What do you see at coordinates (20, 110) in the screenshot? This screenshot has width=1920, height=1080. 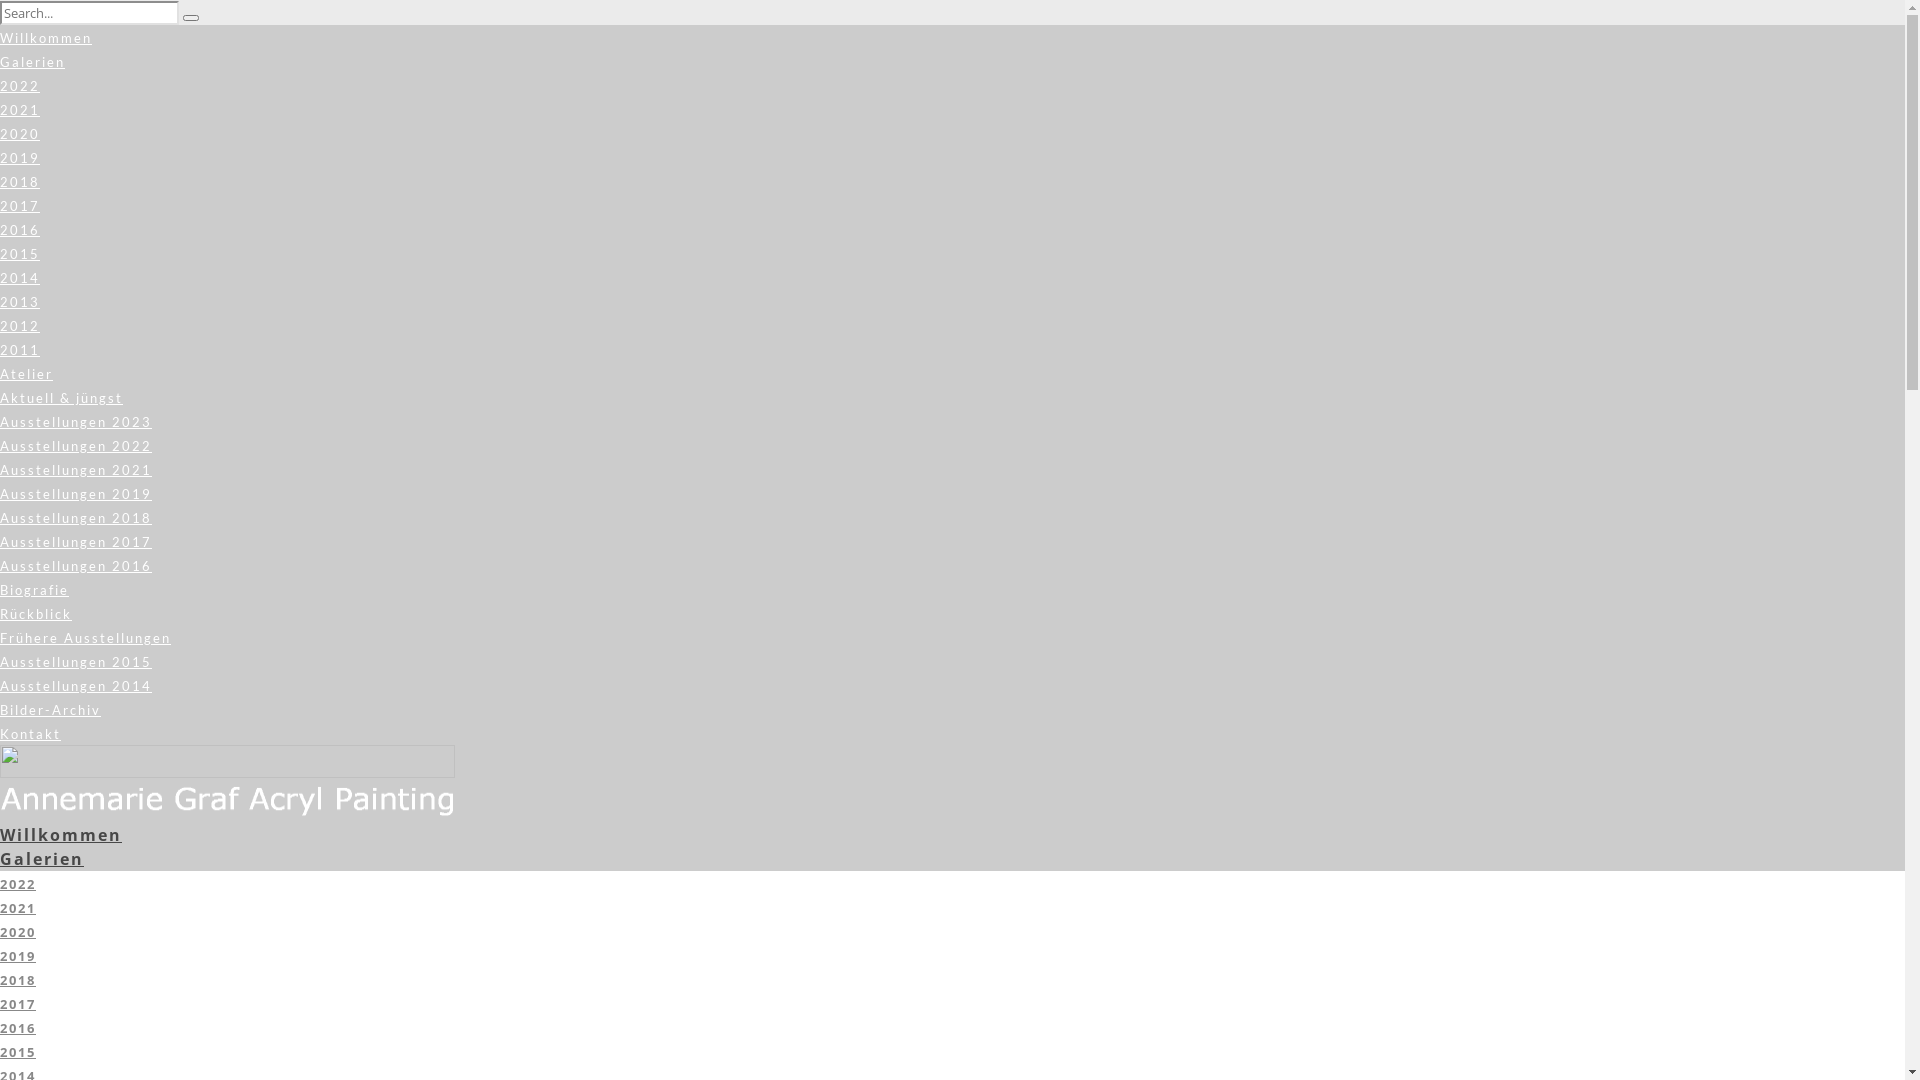 I see `2021` at bounding box center [20, 110].